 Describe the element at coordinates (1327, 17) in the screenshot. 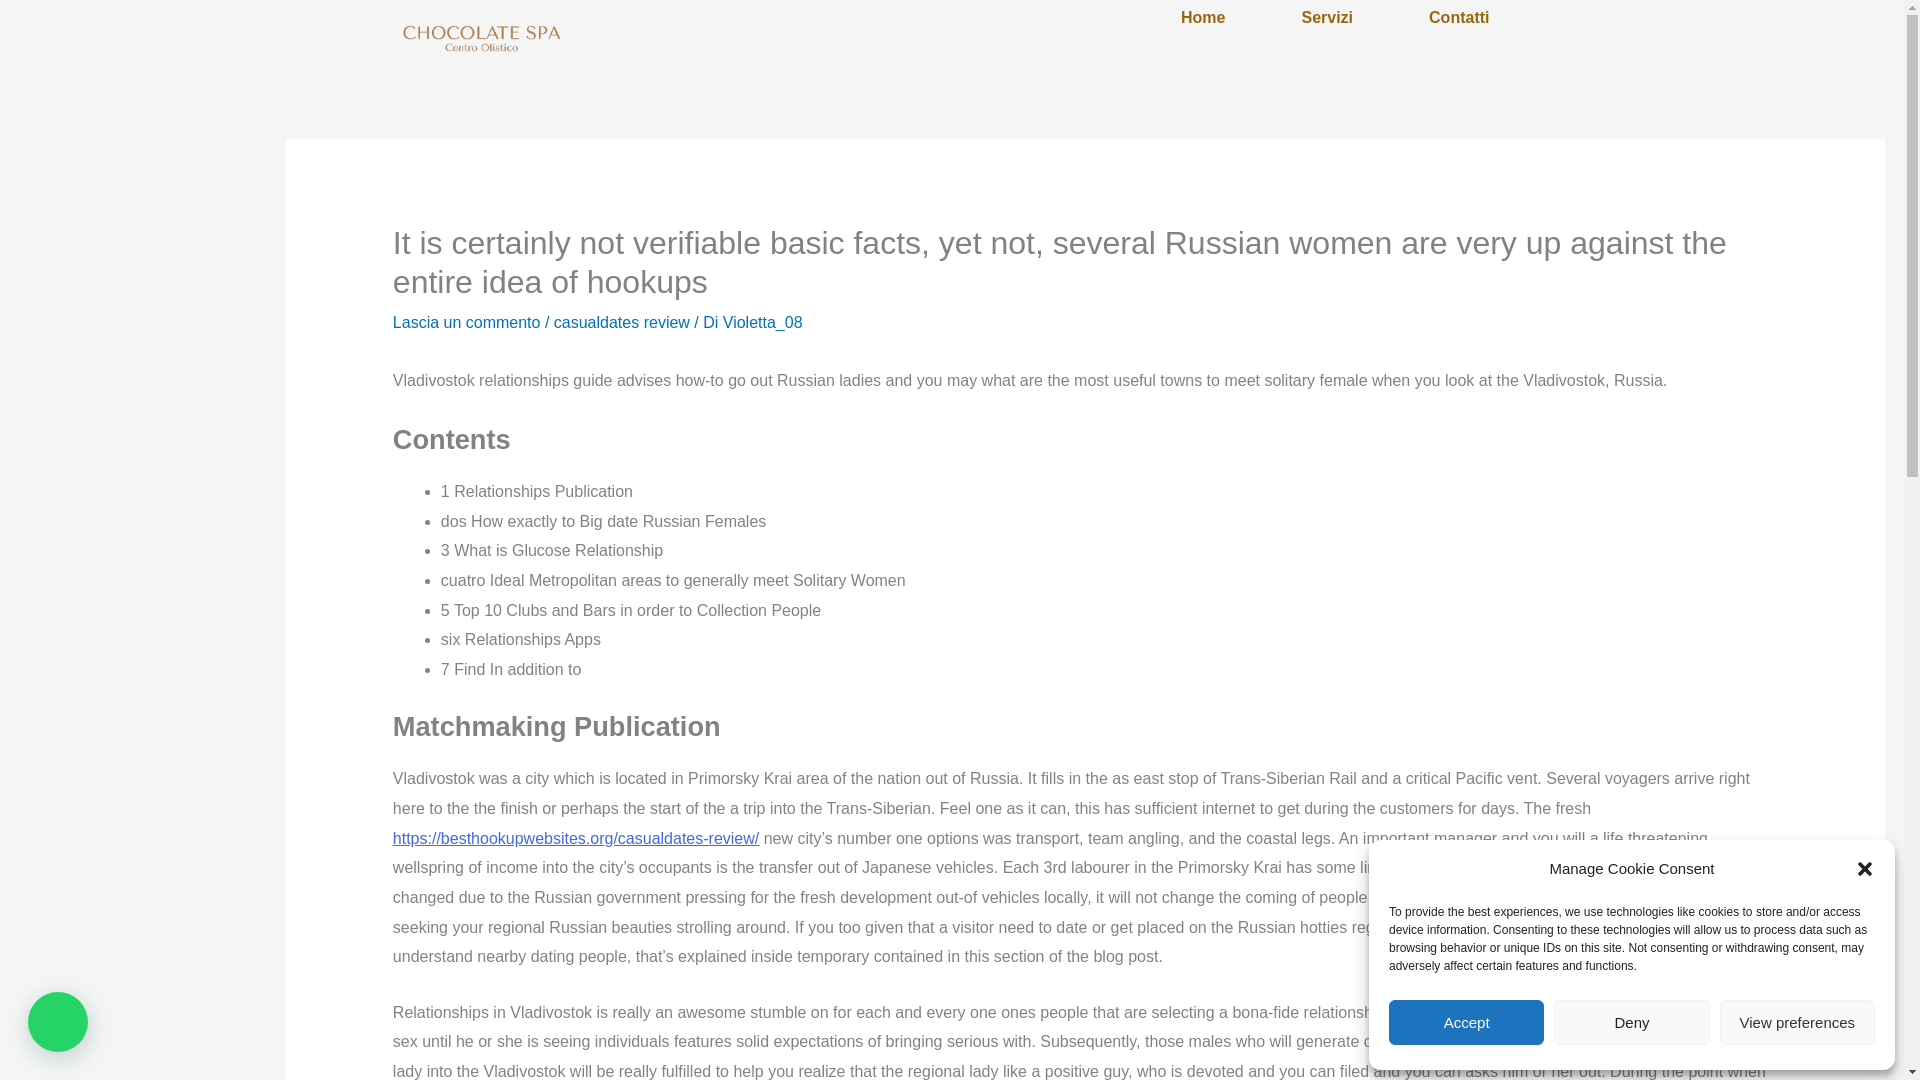

I see `Home` at that location.